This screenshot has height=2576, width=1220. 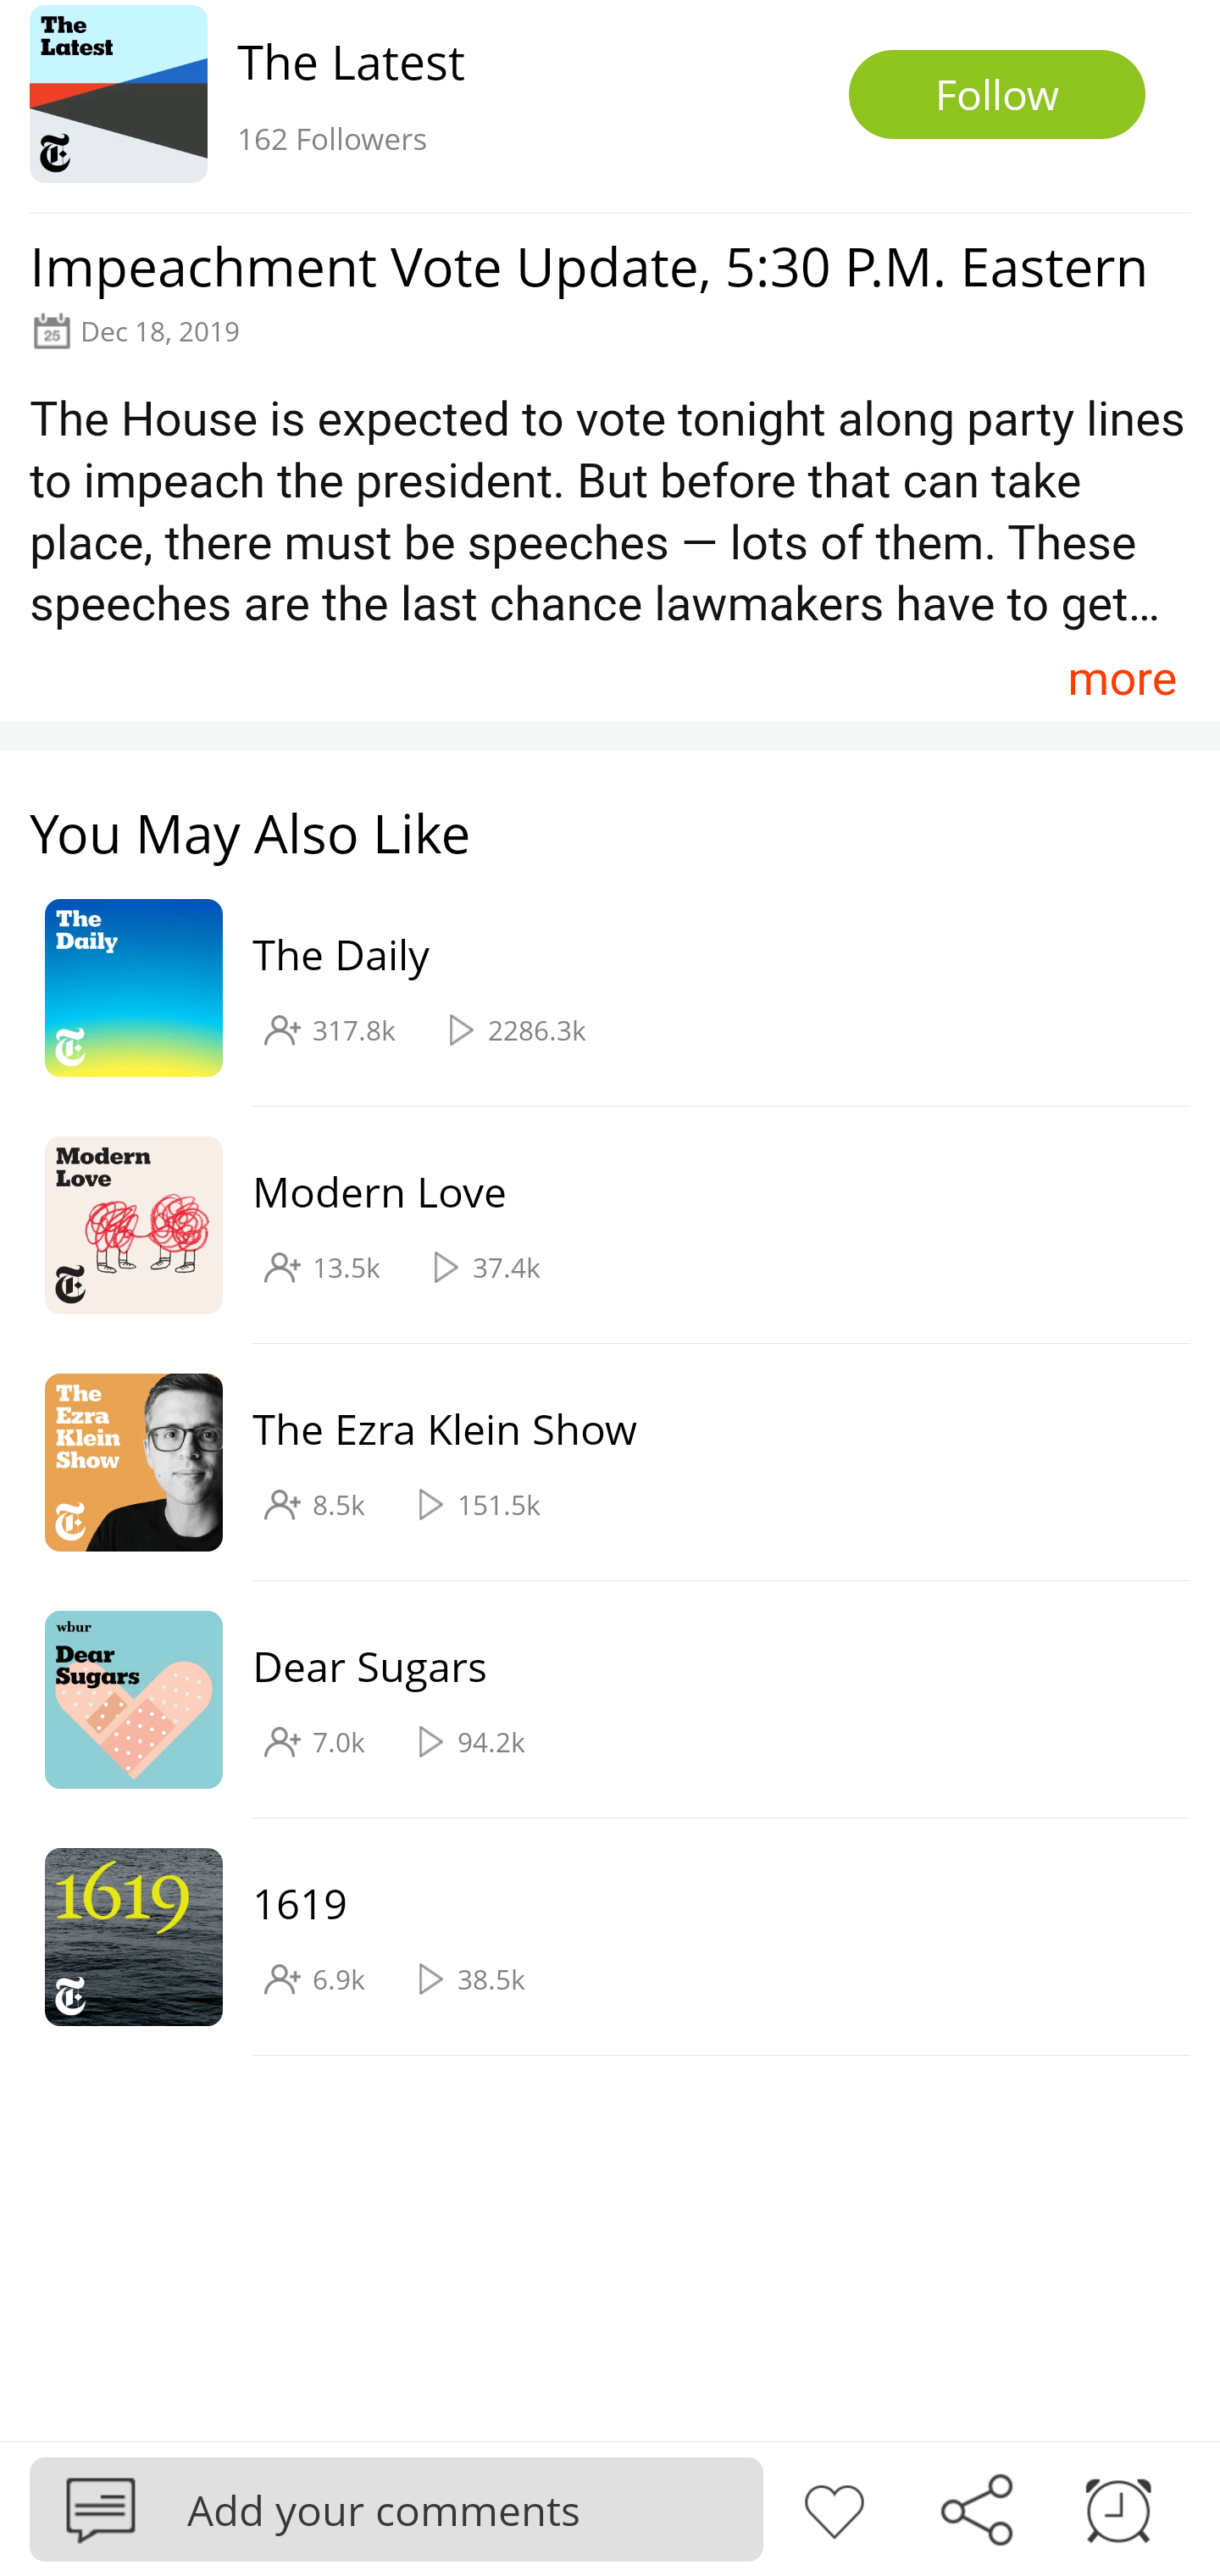 What do you see at coordinates (595, 989) in the screenshot?
I see `The Daily 317.8k 2286.3k` at bounding box center [595, 989].